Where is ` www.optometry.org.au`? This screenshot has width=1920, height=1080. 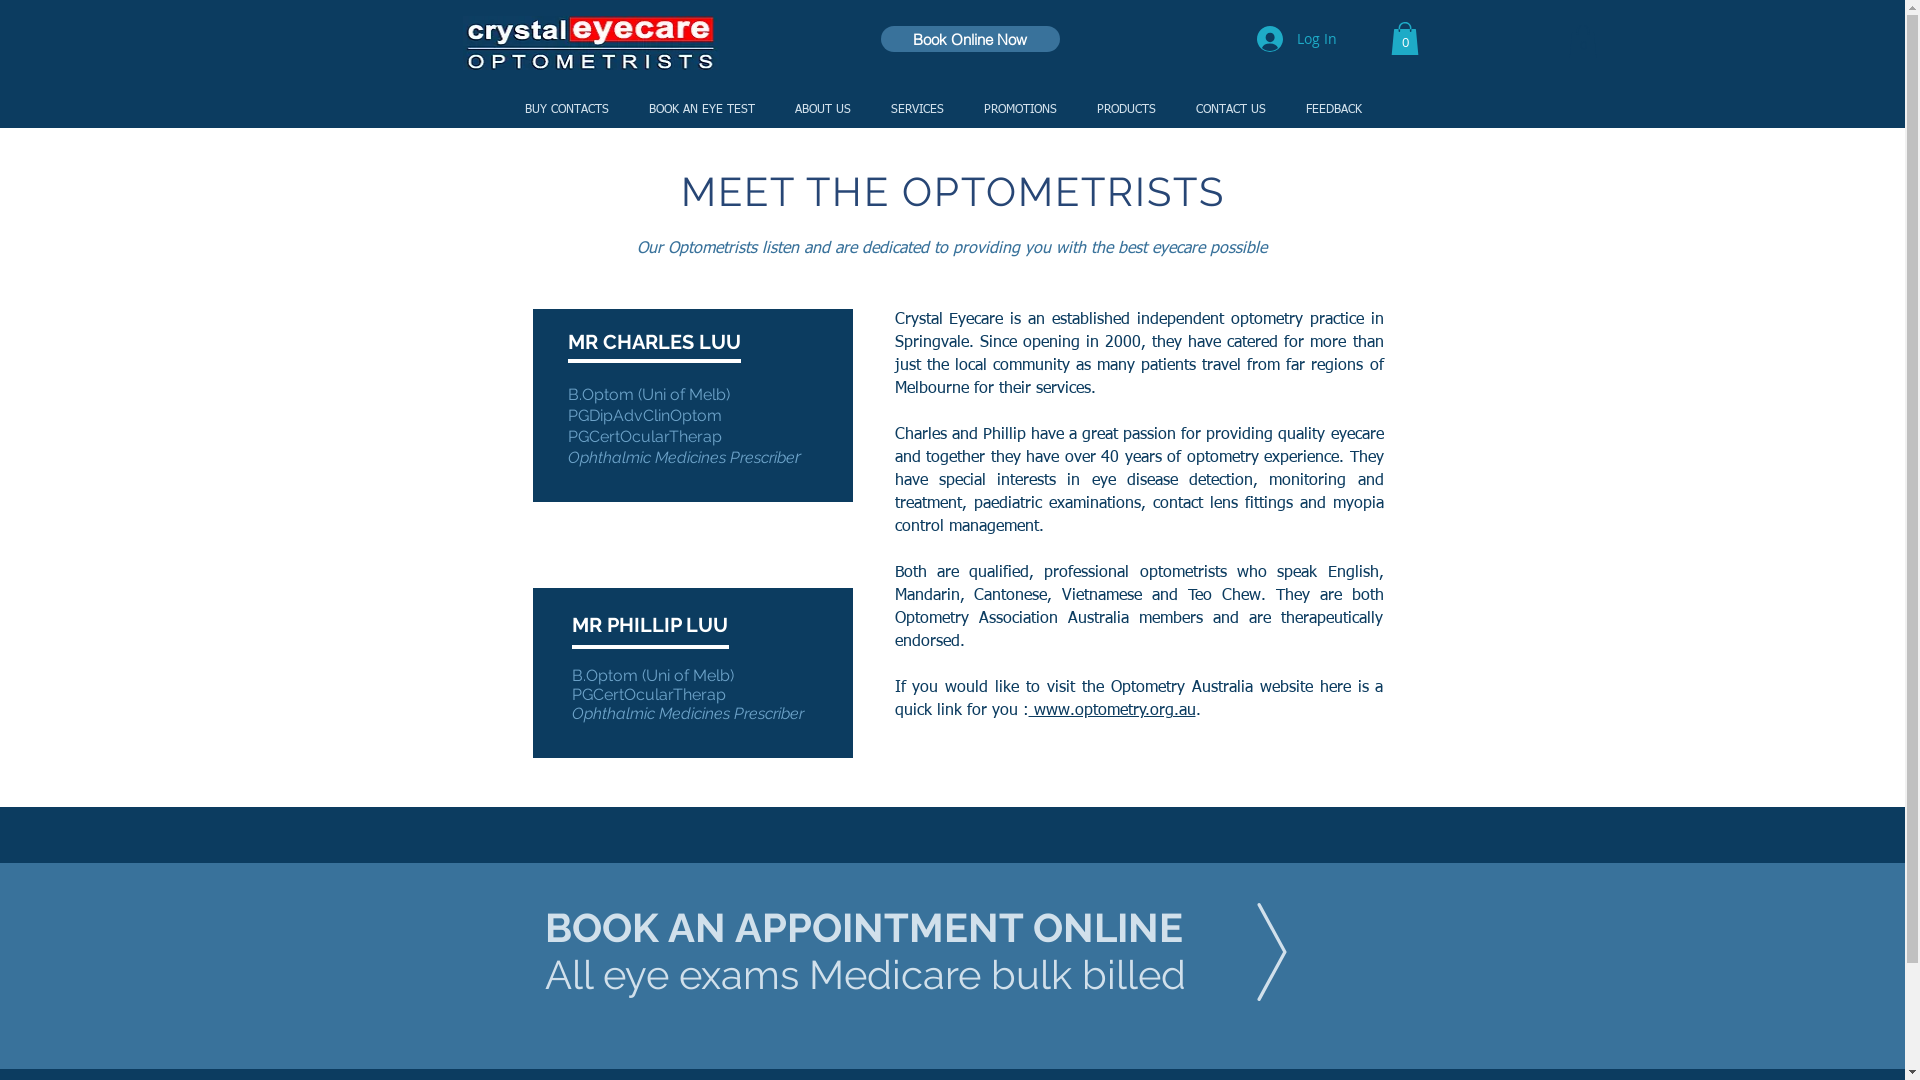
 www.optometry.org.au is located at coordinates (1112, 711).